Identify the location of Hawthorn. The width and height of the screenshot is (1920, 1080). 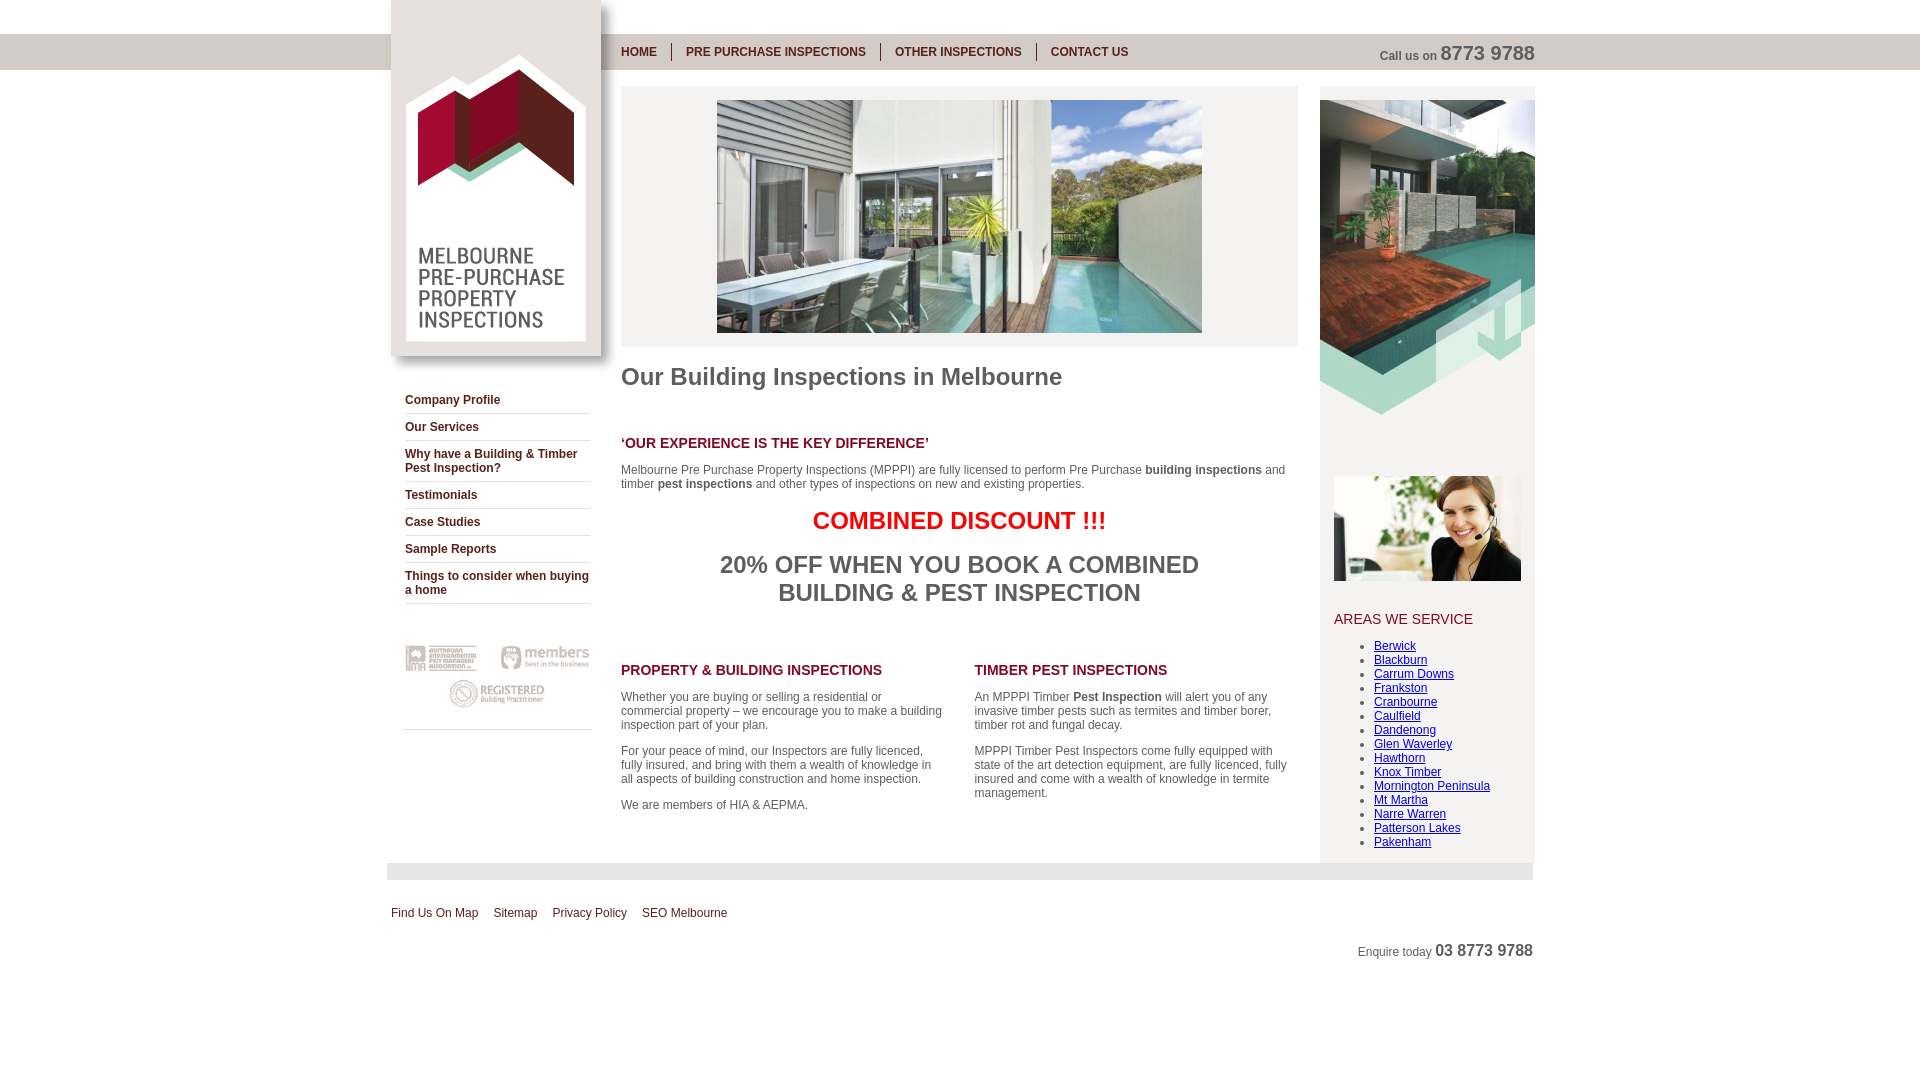
(1400, 758).